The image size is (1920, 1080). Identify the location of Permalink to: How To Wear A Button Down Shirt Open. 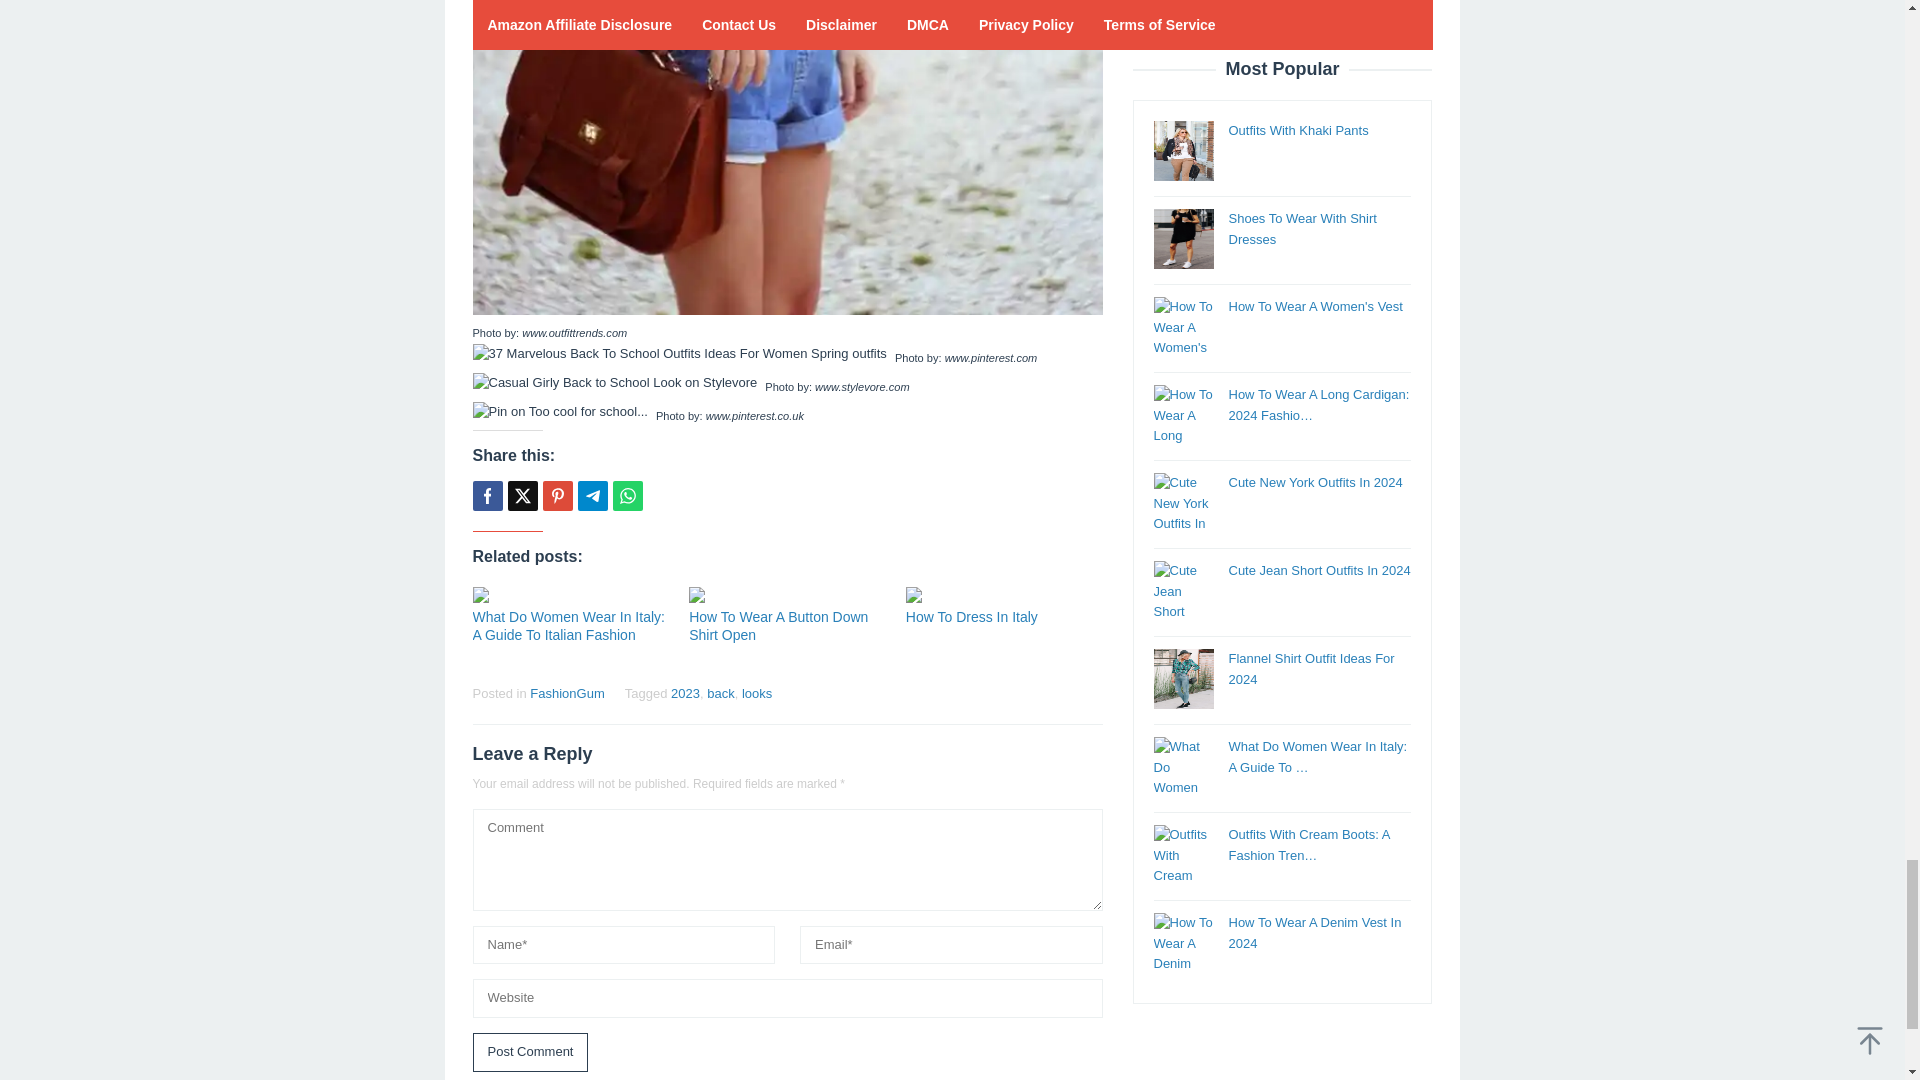
(787, 594).